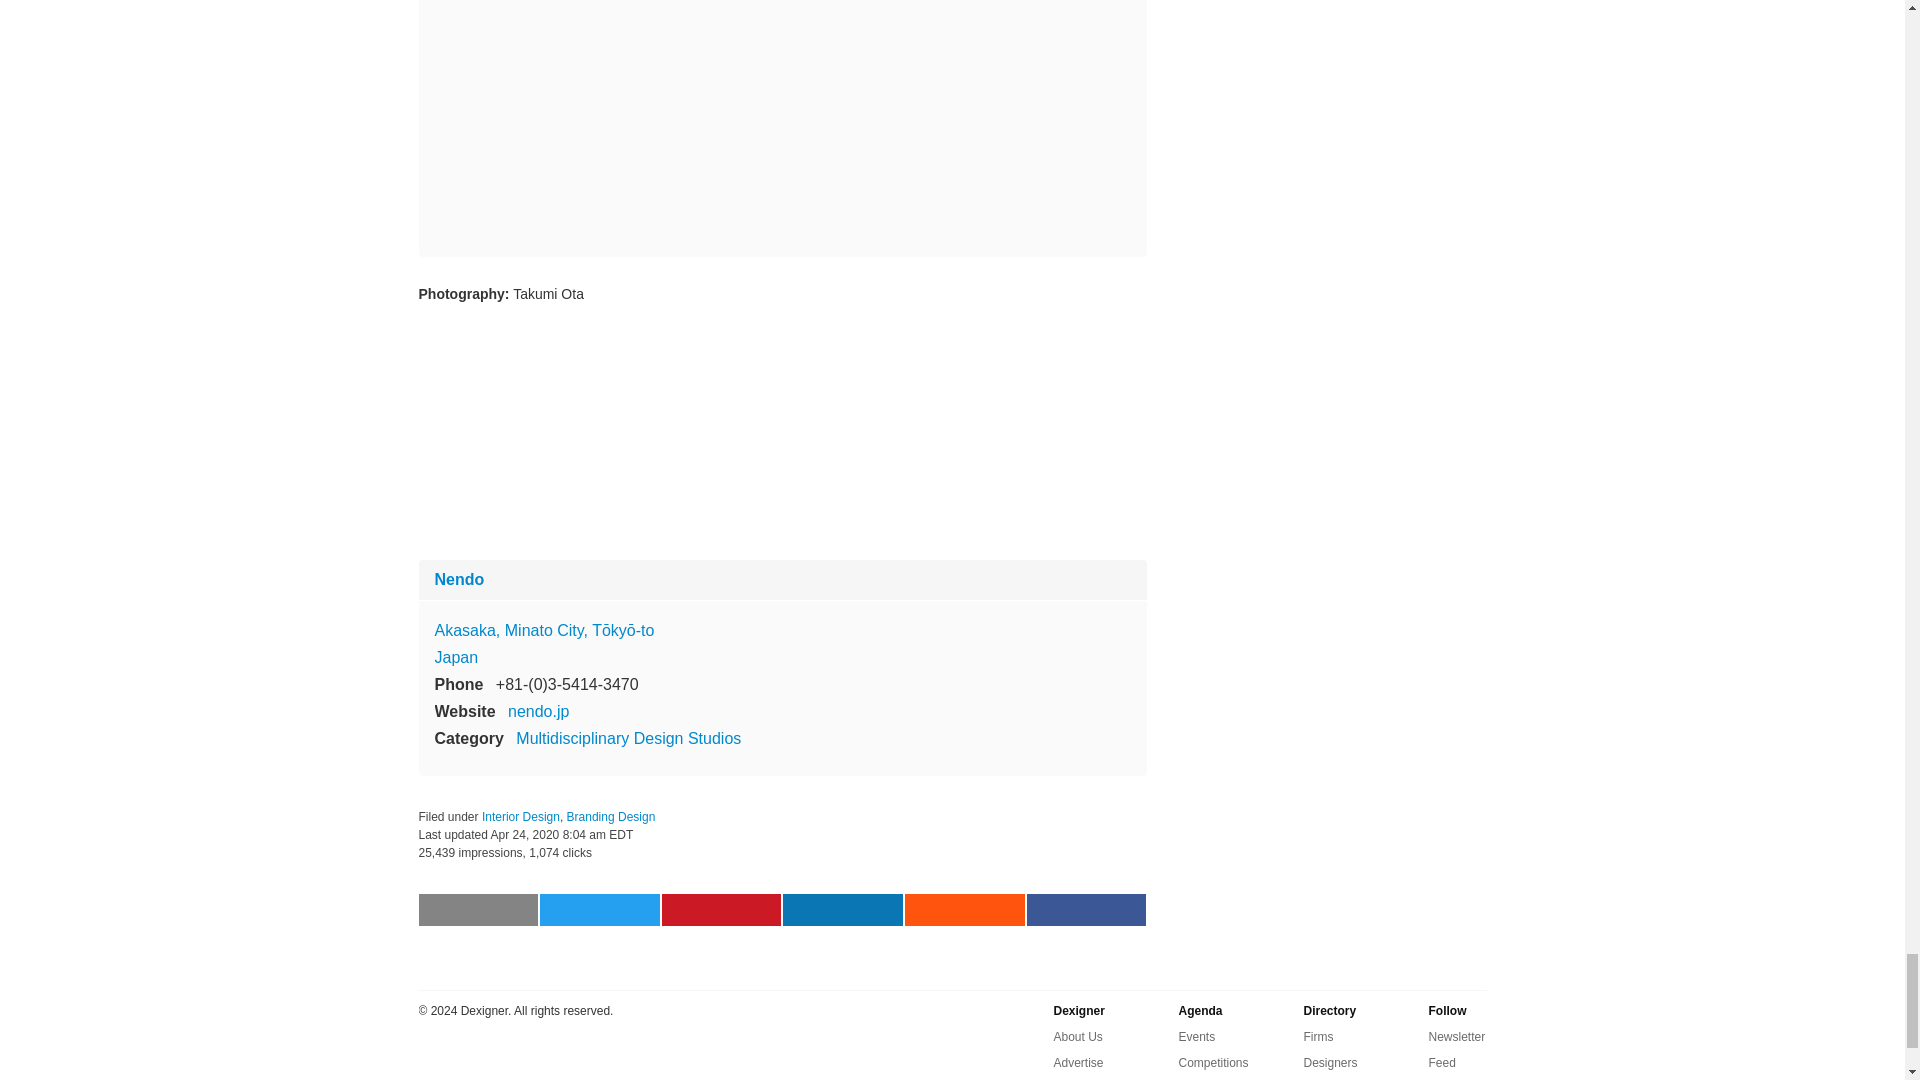 This screenshot has width=1920, height=1080. What do you see at coordinates (456, 658) in the screenshot?
I see `Japan` at bounding box center [456, 658].